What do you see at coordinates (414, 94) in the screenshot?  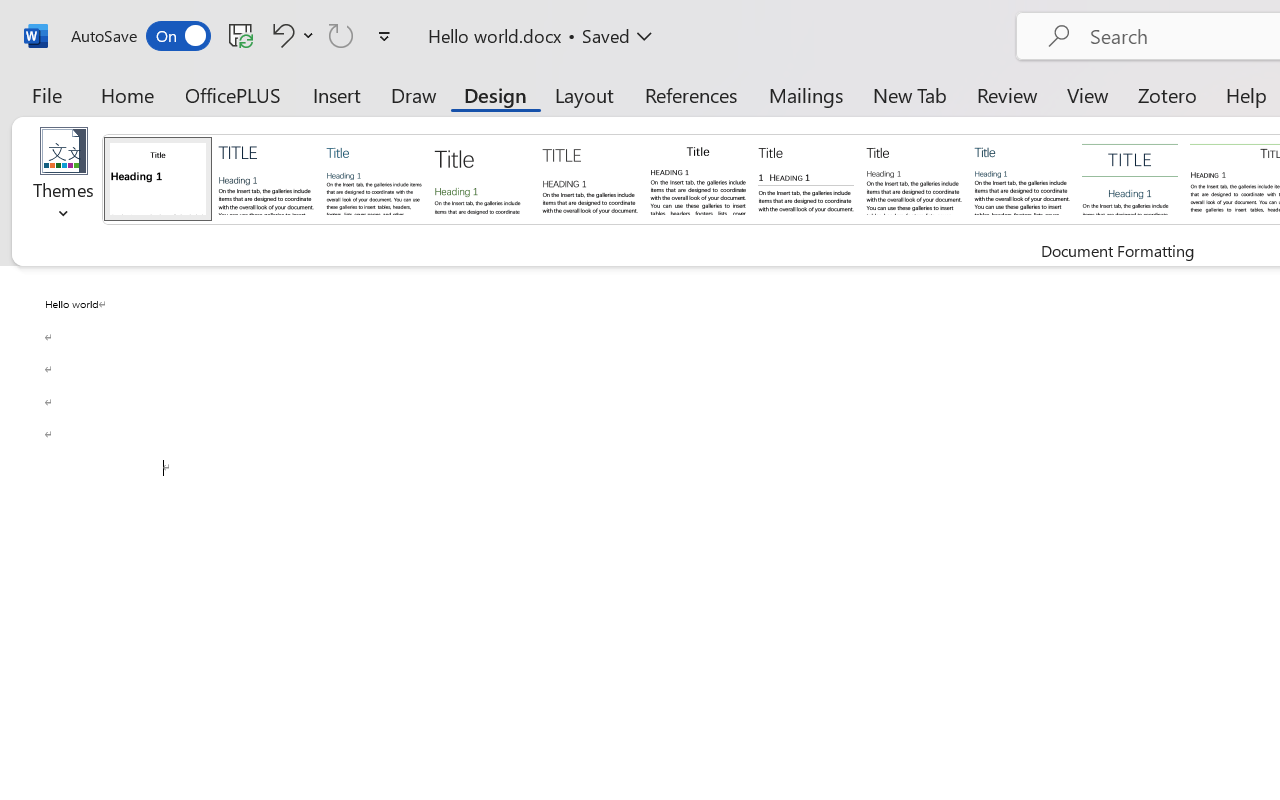 I see `Draw` at bounding box center [414, 94].